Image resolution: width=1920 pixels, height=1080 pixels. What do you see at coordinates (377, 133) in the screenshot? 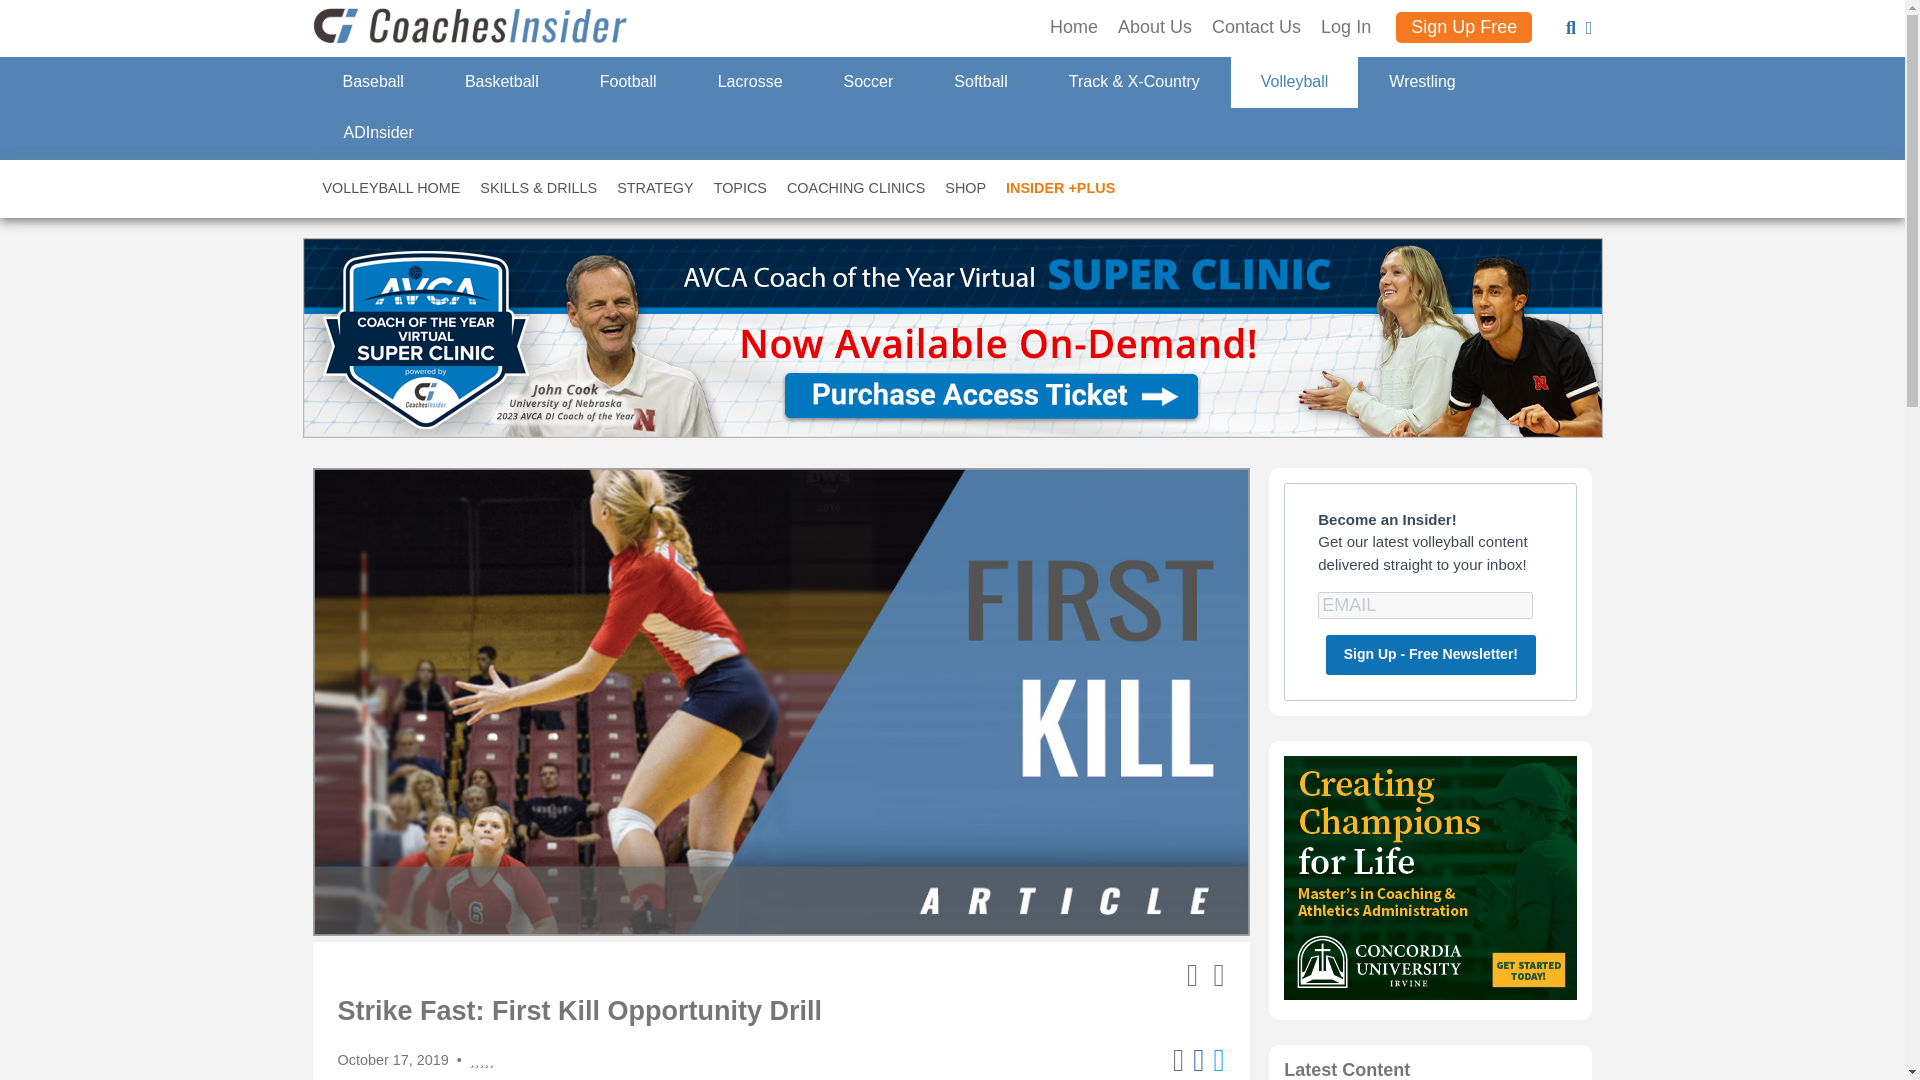
I see `ADInsider` at bounding box center [377, 133].